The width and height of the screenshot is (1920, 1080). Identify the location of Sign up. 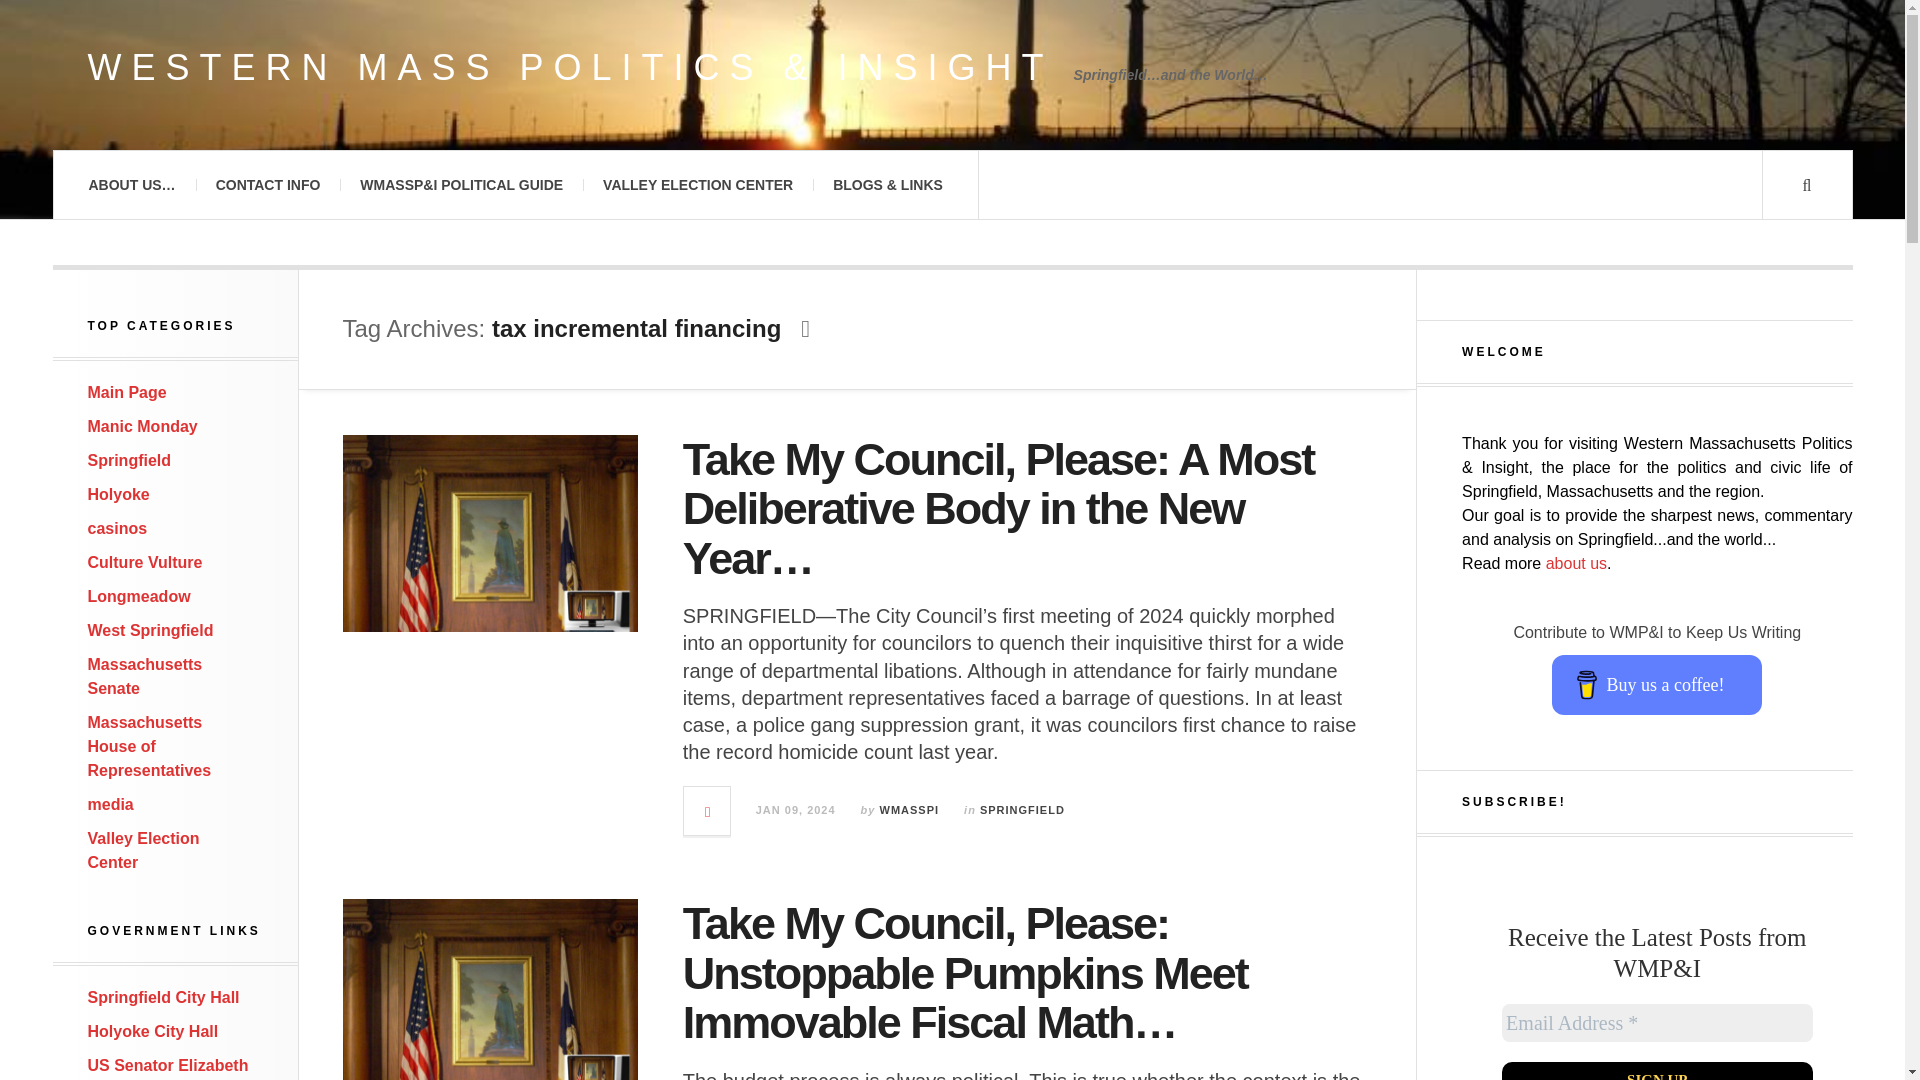
(1656, 1070).